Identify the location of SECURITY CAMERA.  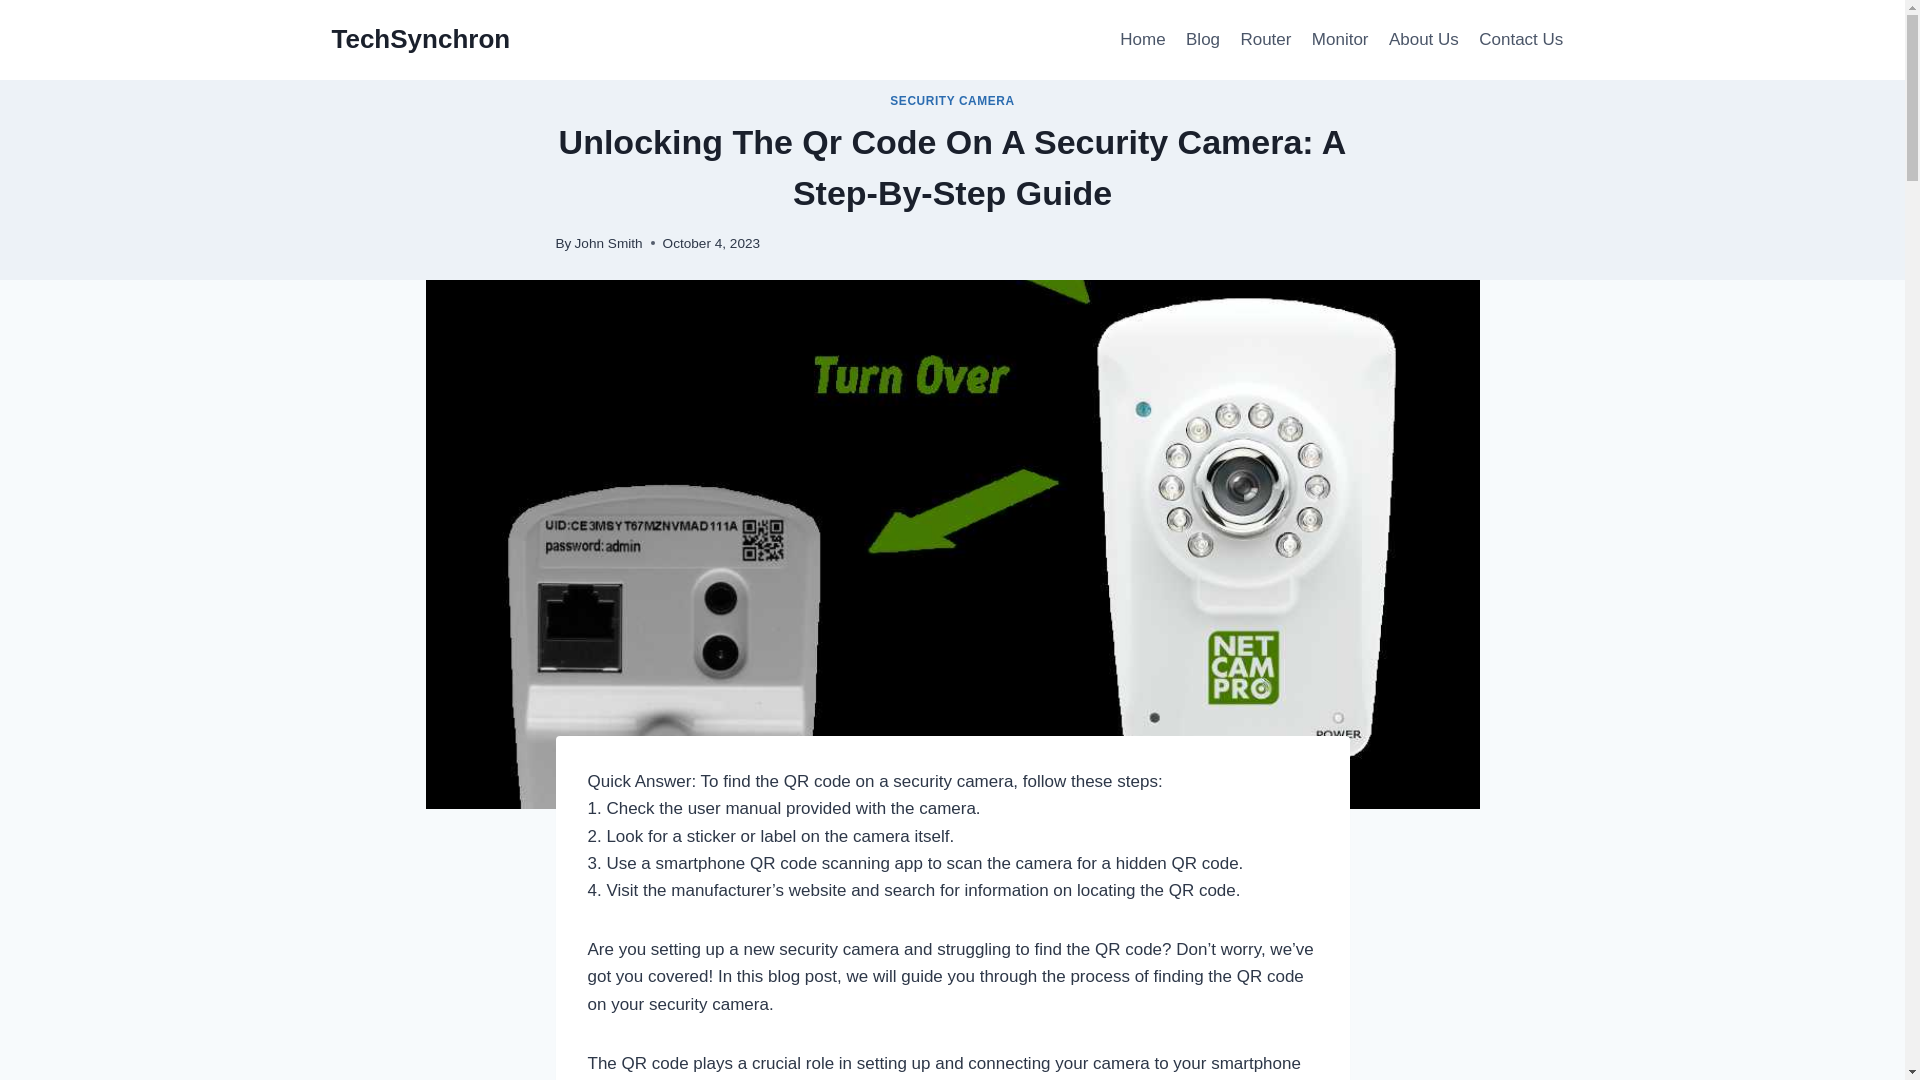
(952, 100).